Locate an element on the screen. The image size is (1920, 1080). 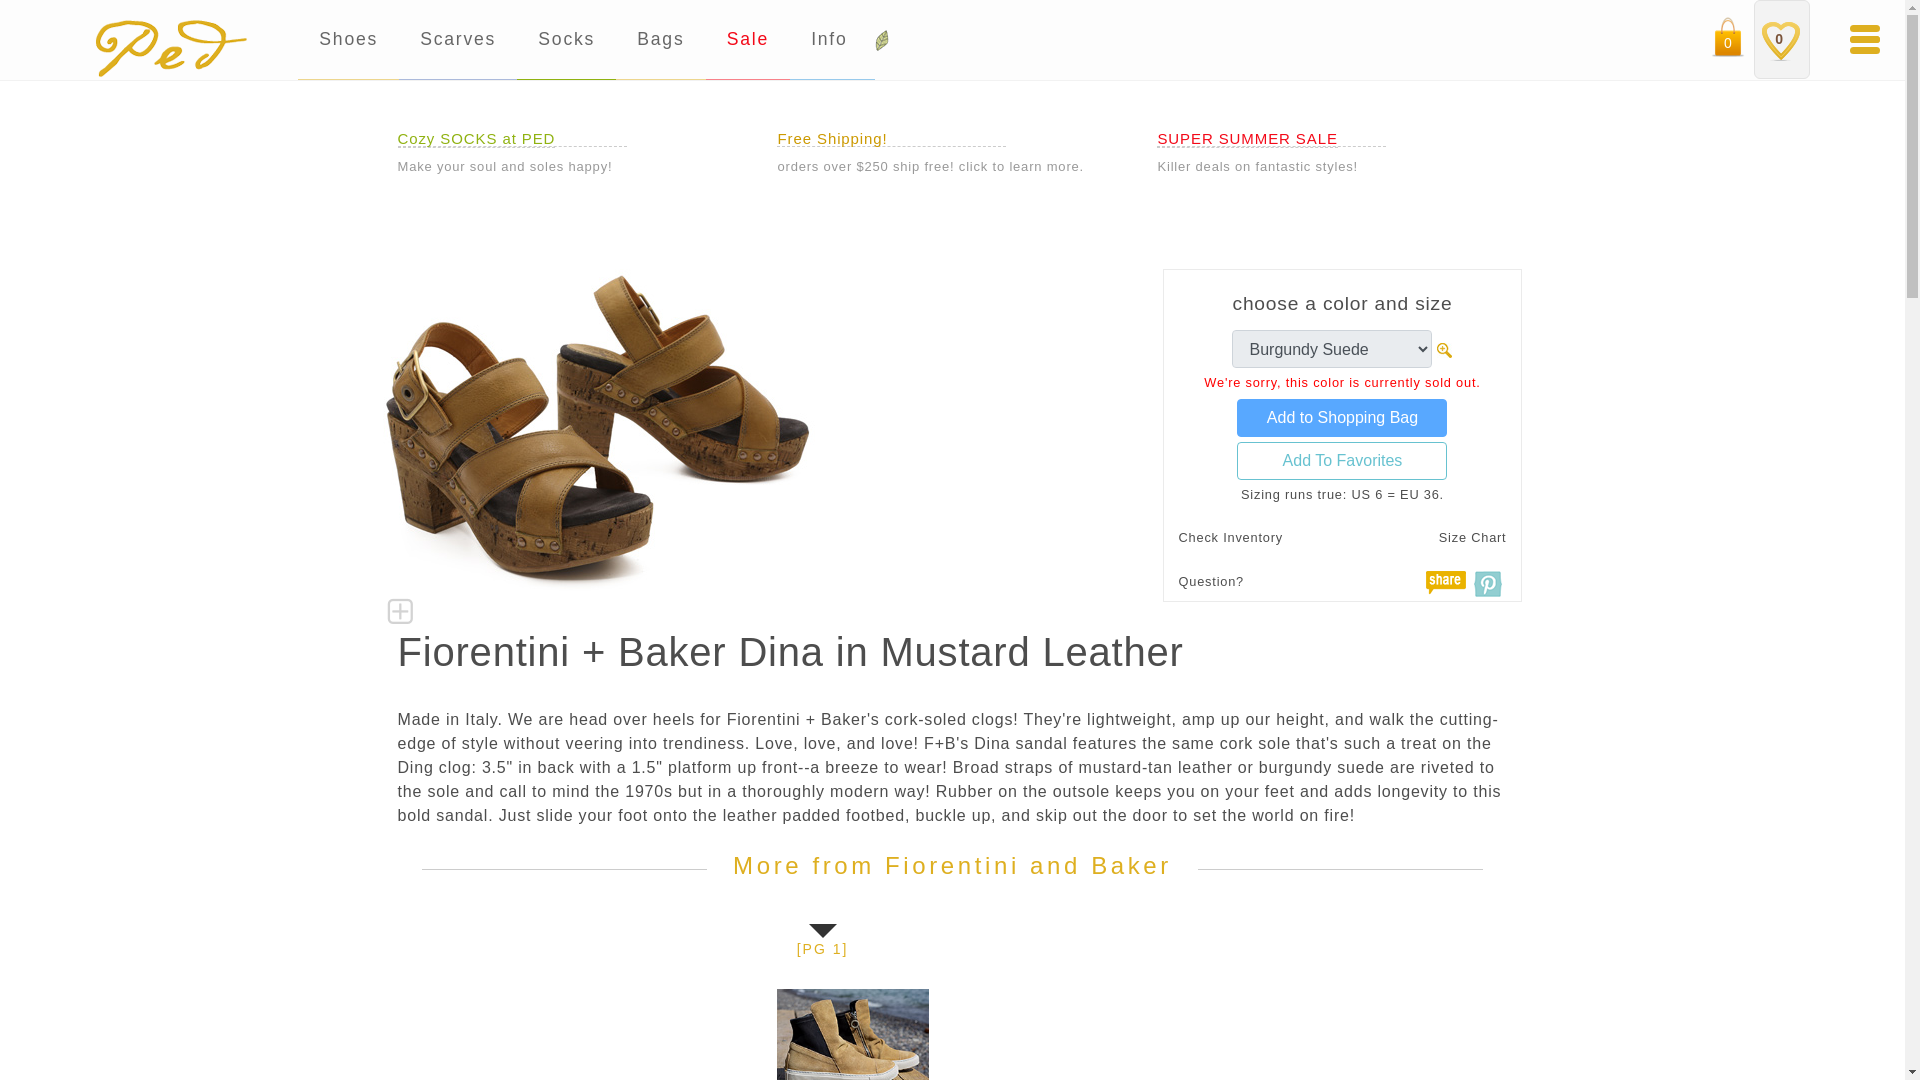
Sale is located at coordinates (748, 40).